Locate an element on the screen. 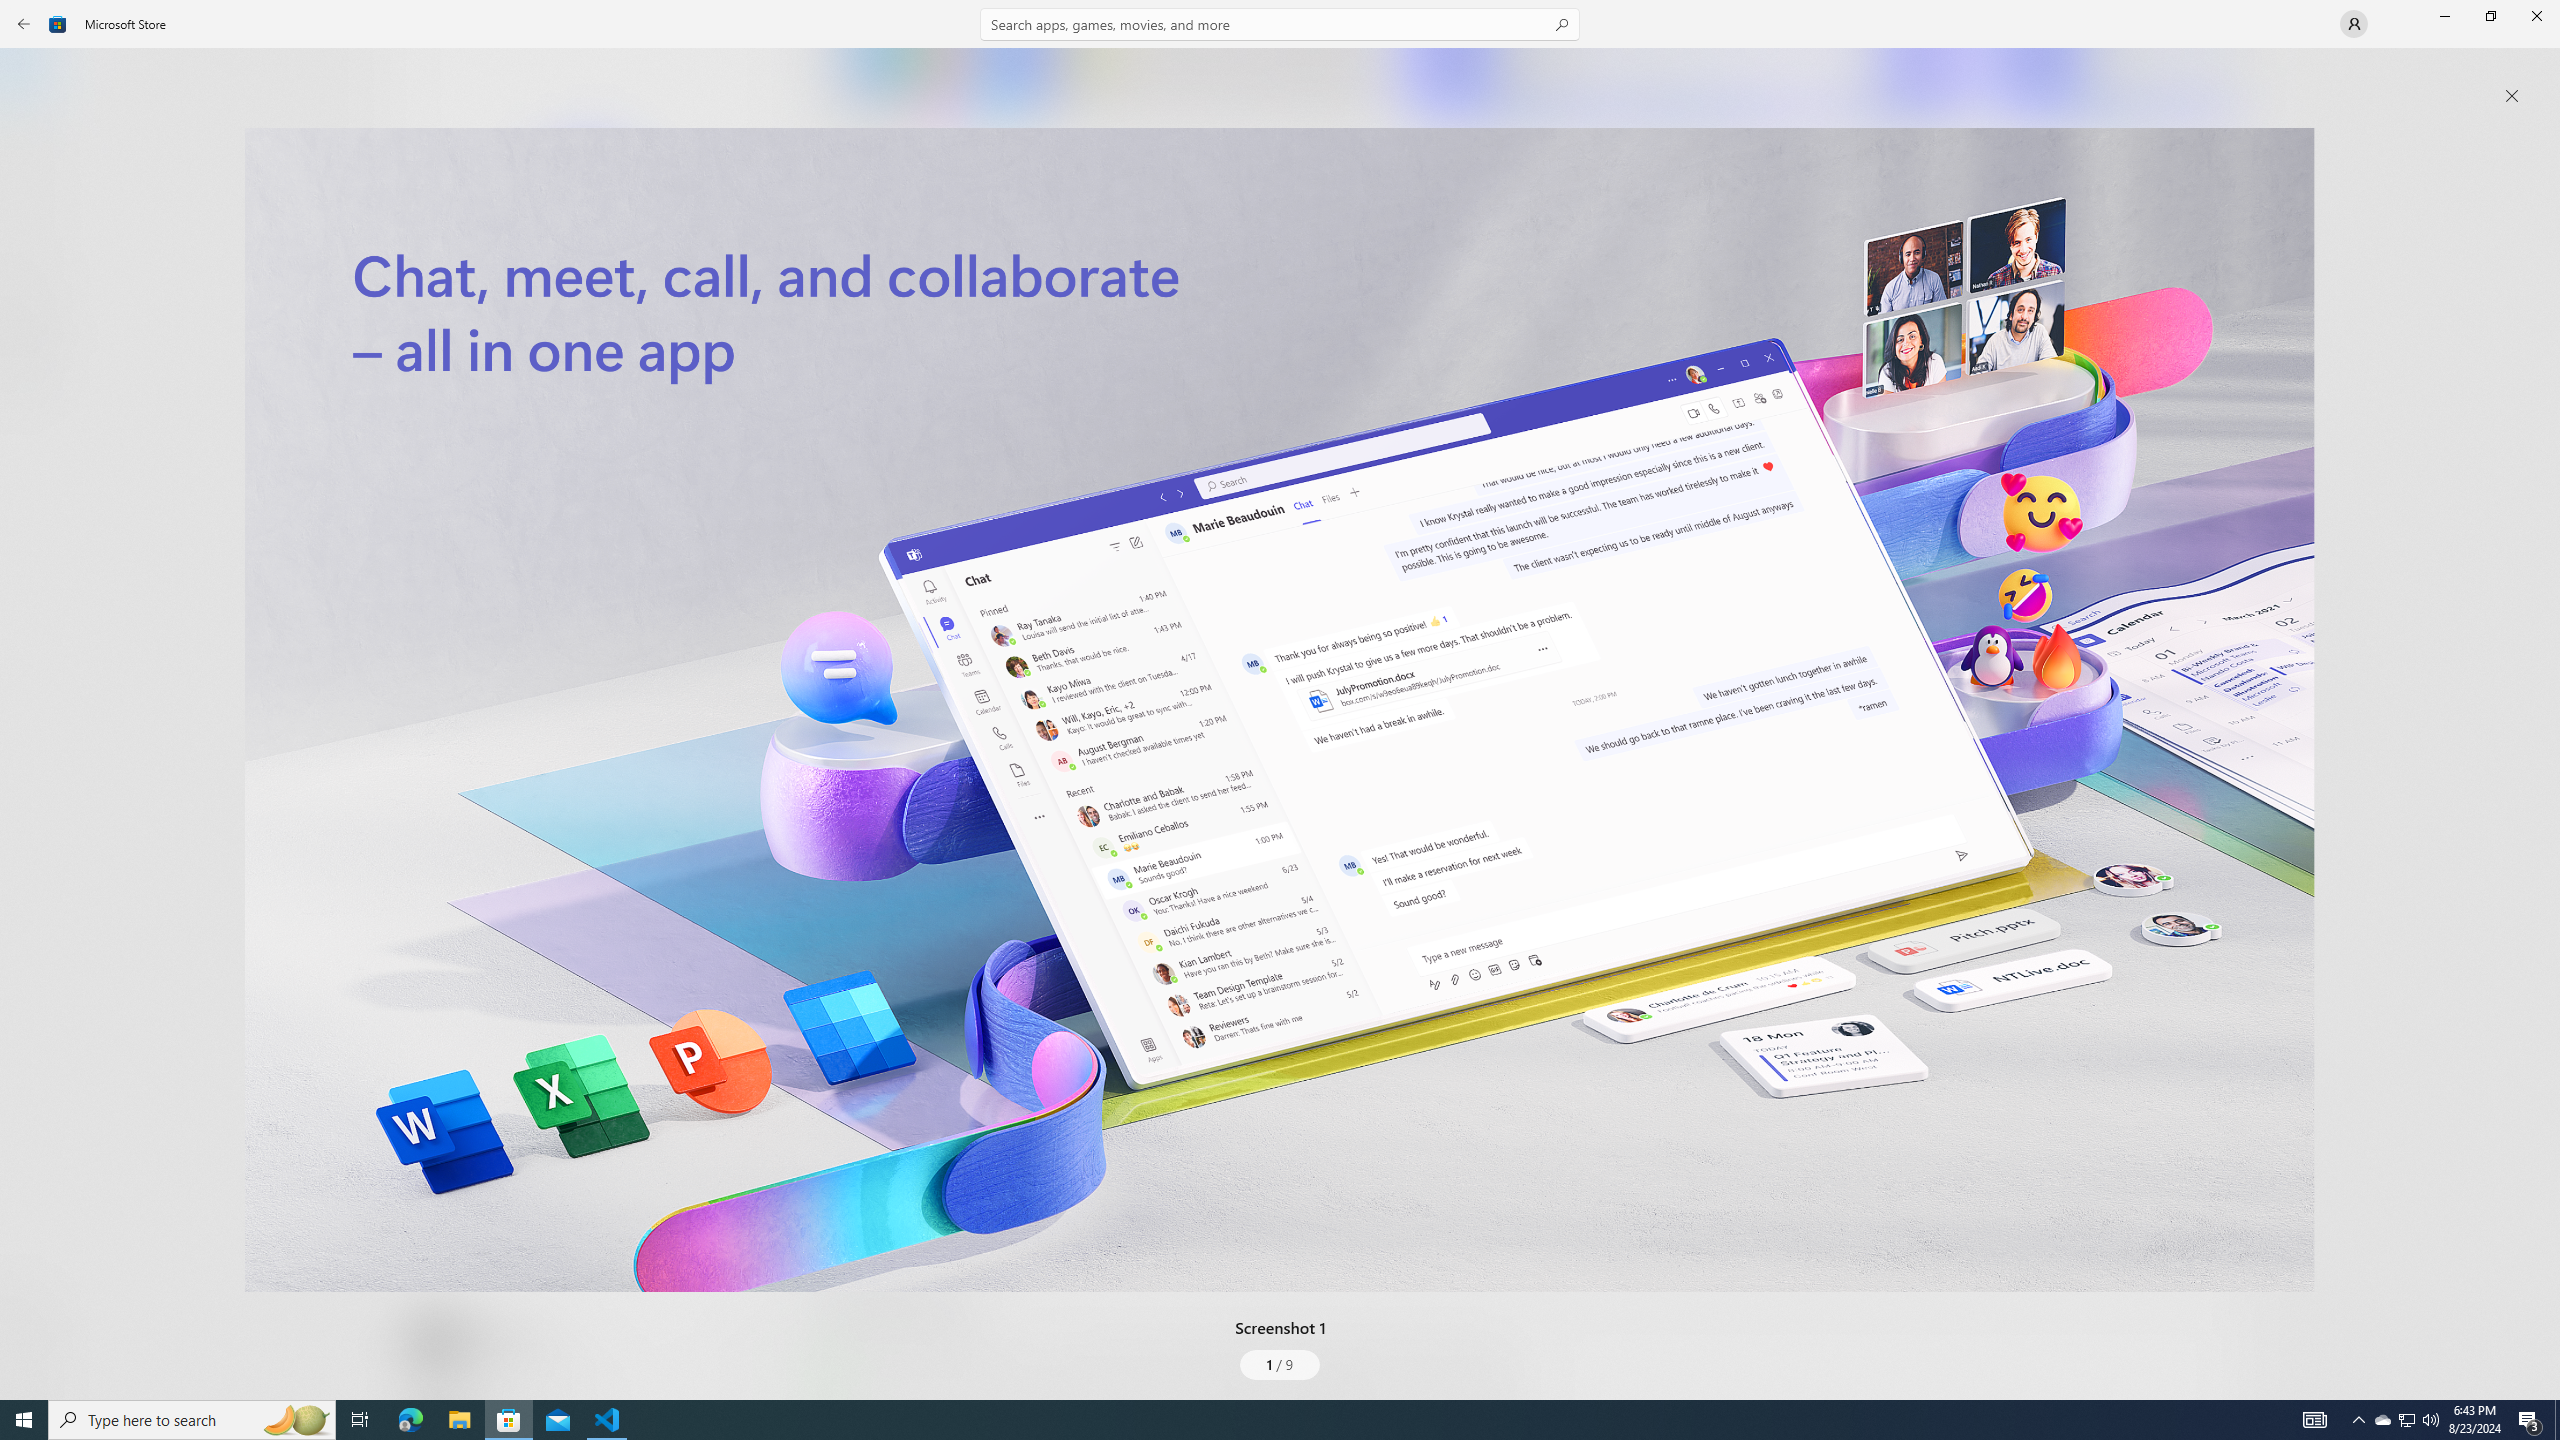 The width and height of the screenshot is (2560, 1440). Productivity is located at coordinates (579, 750).